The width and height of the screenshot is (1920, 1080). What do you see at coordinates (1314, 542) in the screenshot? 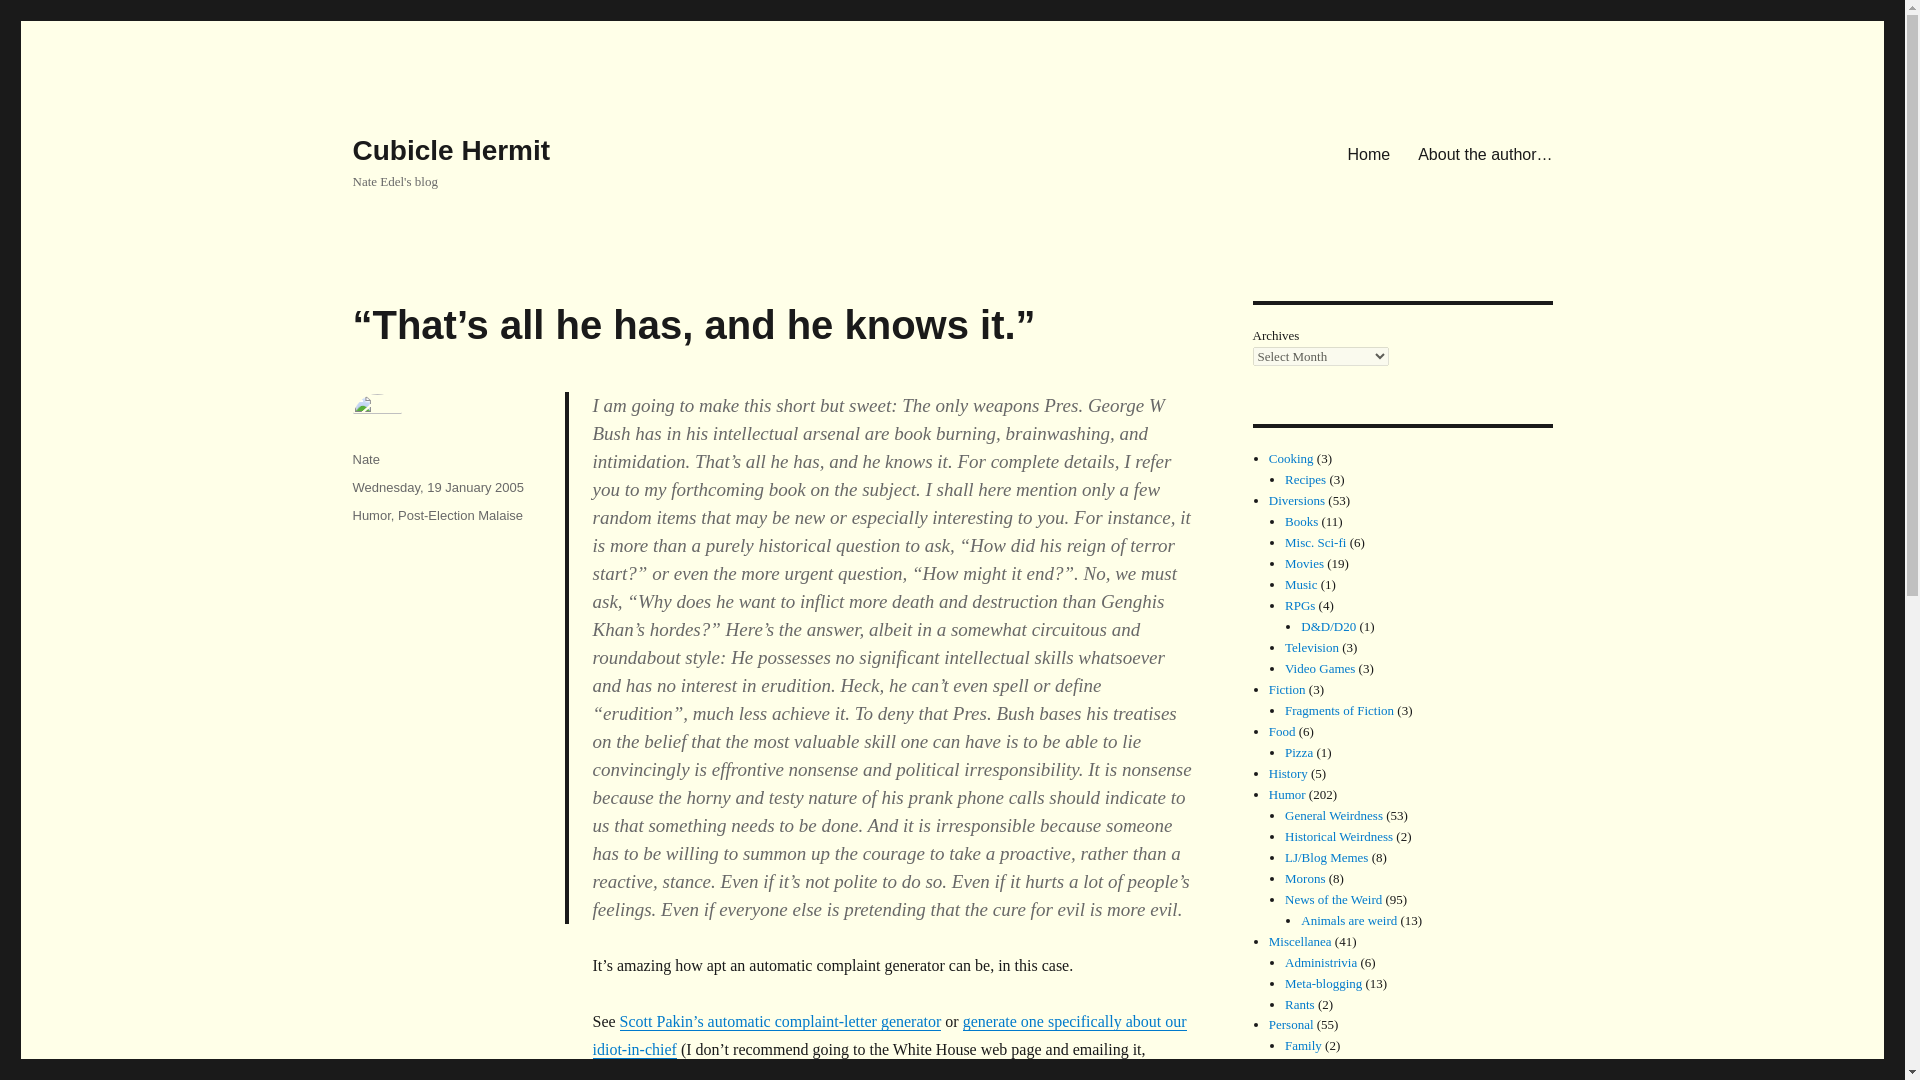
I see `Misc. Sci-fi` at bounding box center [1314, 542].